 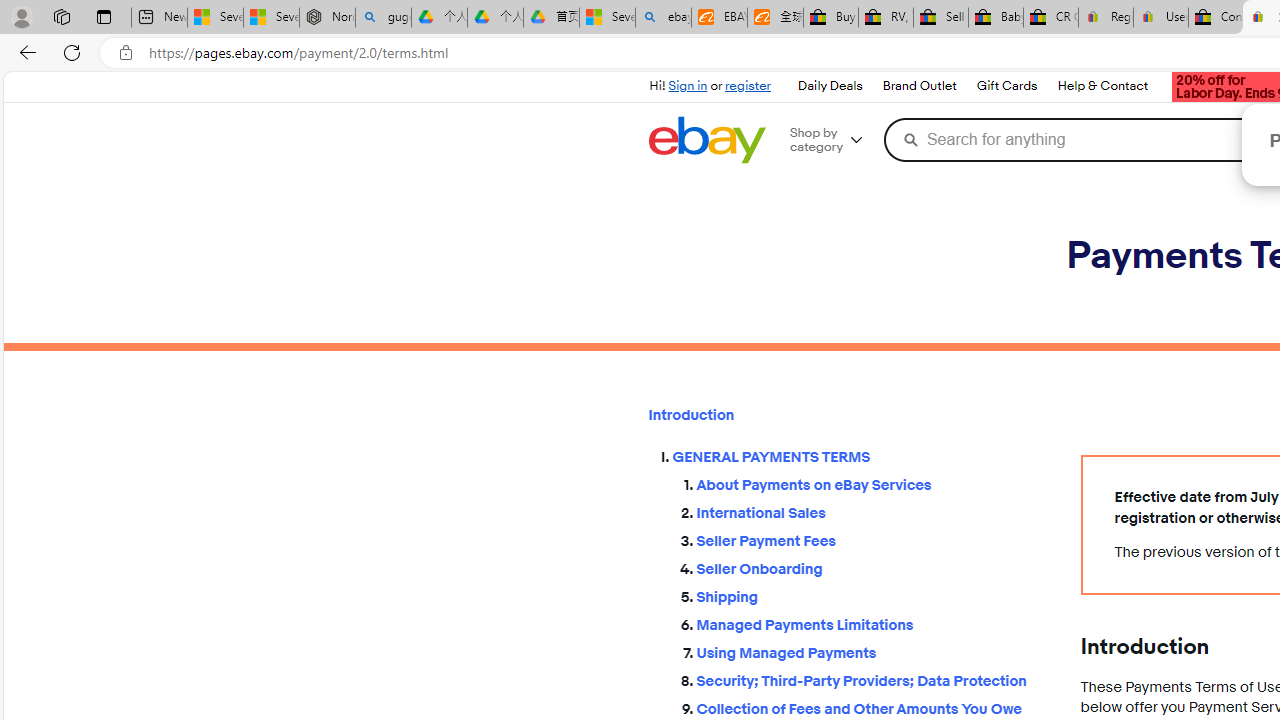 I want to click on Collection of Fees and Other Amounts You Owe, so click(x=872, y=706).